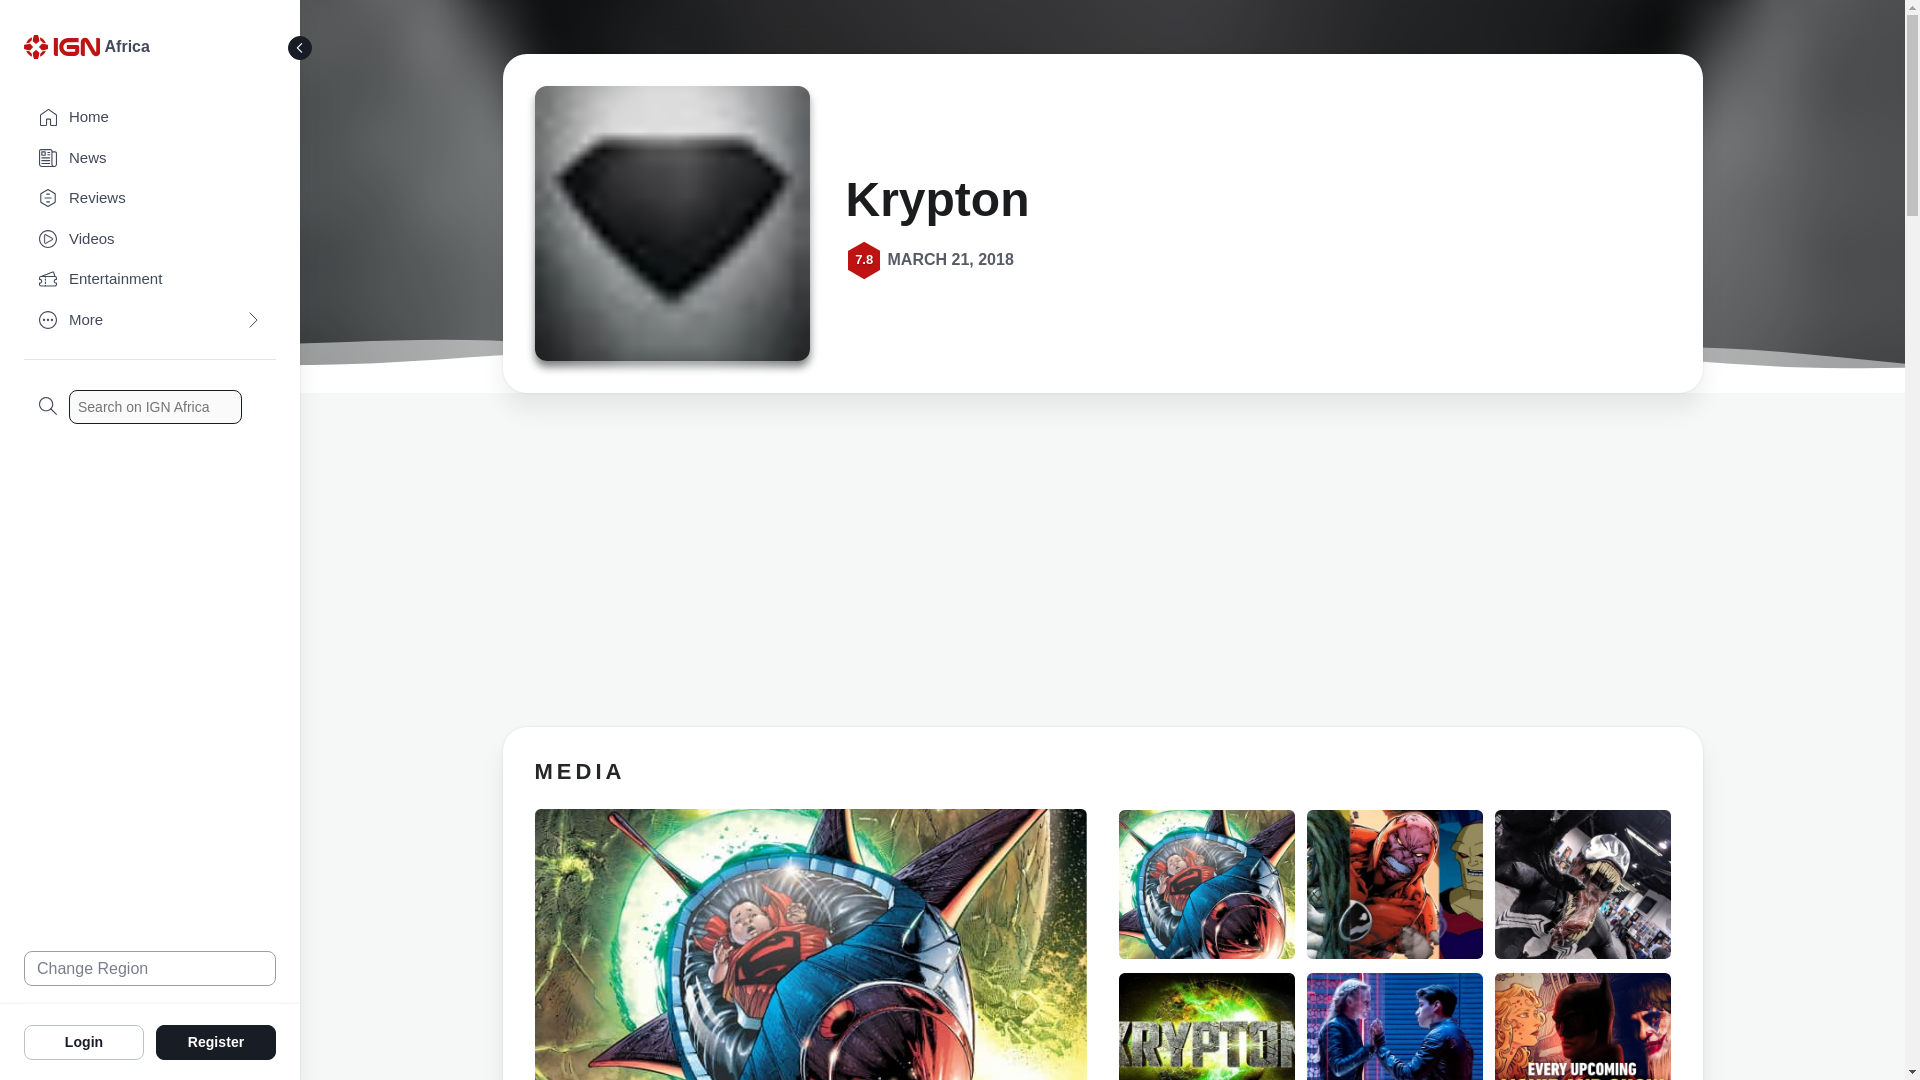 The height and width of the screenshot is (1080, 1920). Describe the element at coordinates (150, 158) in the screenshot. I see `News` at that location.